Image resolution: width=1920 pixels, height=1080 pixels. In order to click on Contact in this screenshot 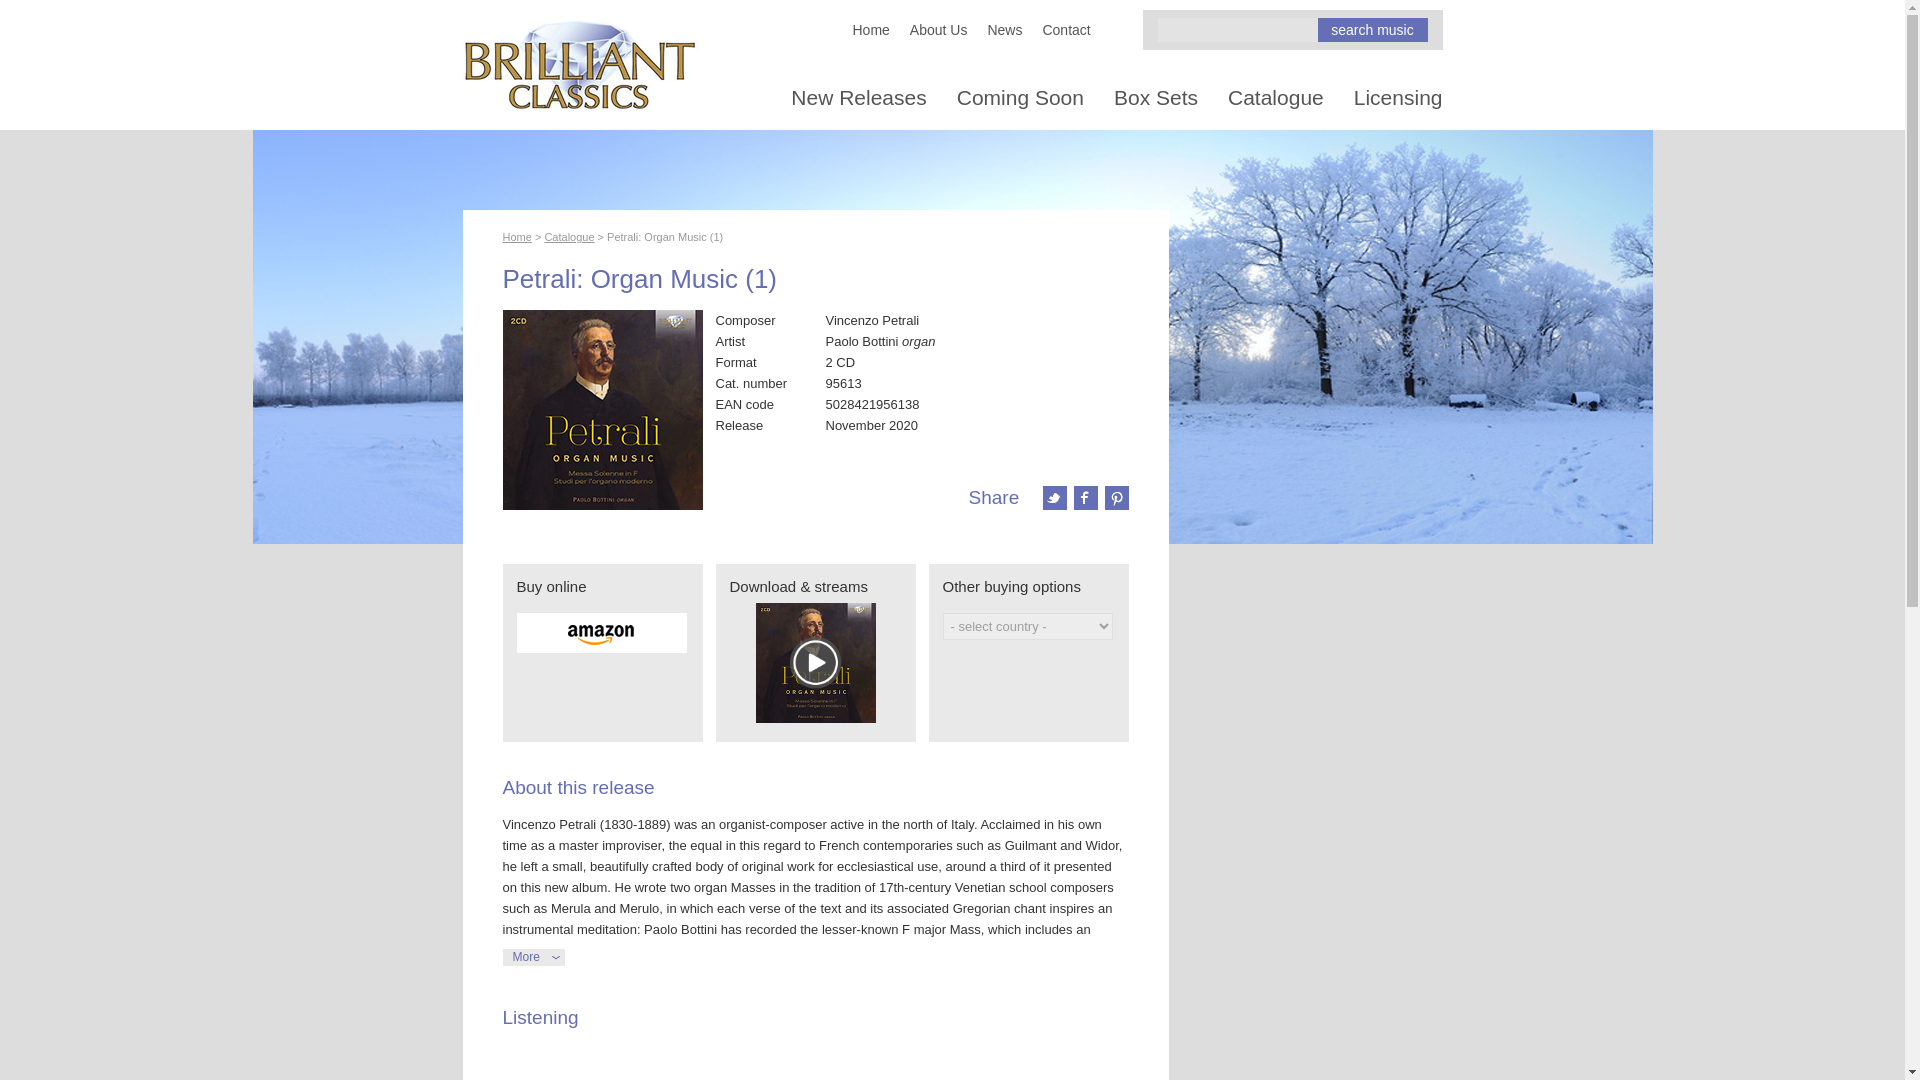, I will do `click(1066, 29)`.